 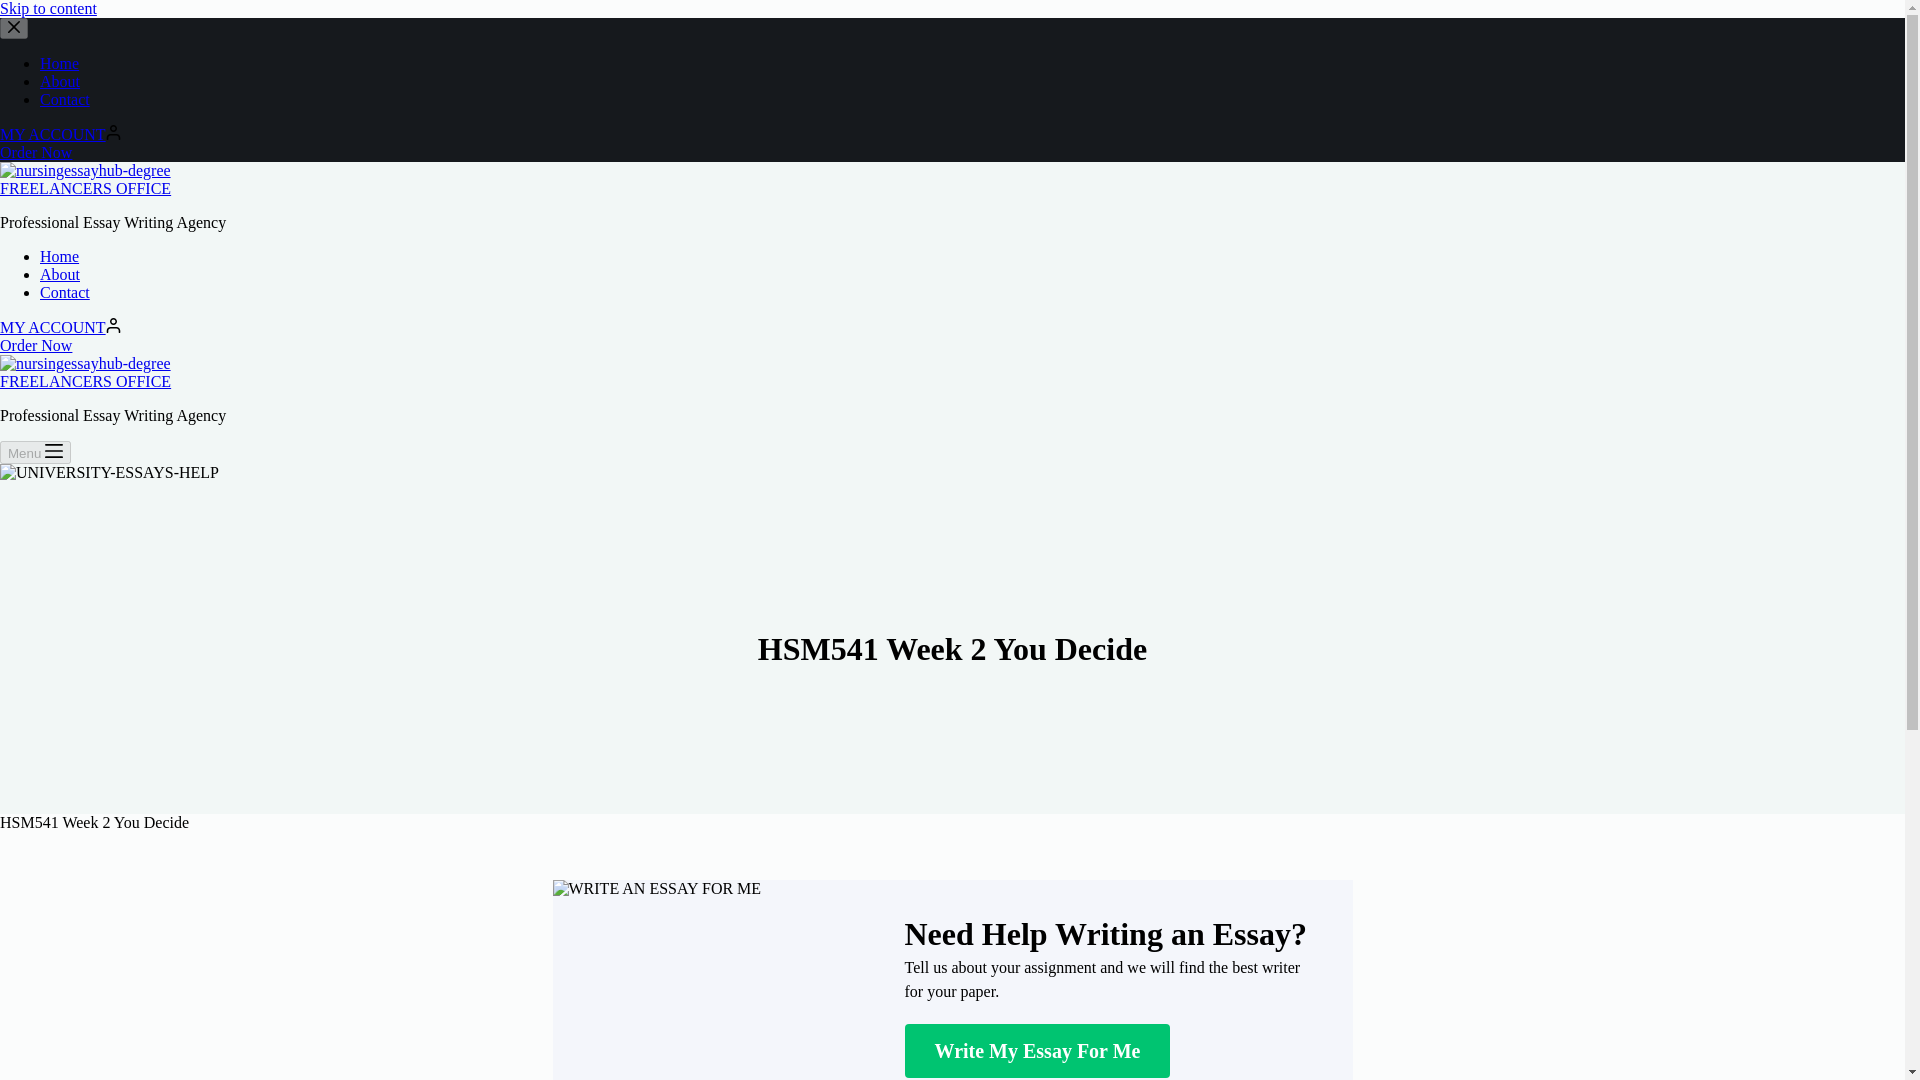 What do you see at coordinates (36, 452) in the screenshot?
I see `Menu` at bounding box center [36, 452].